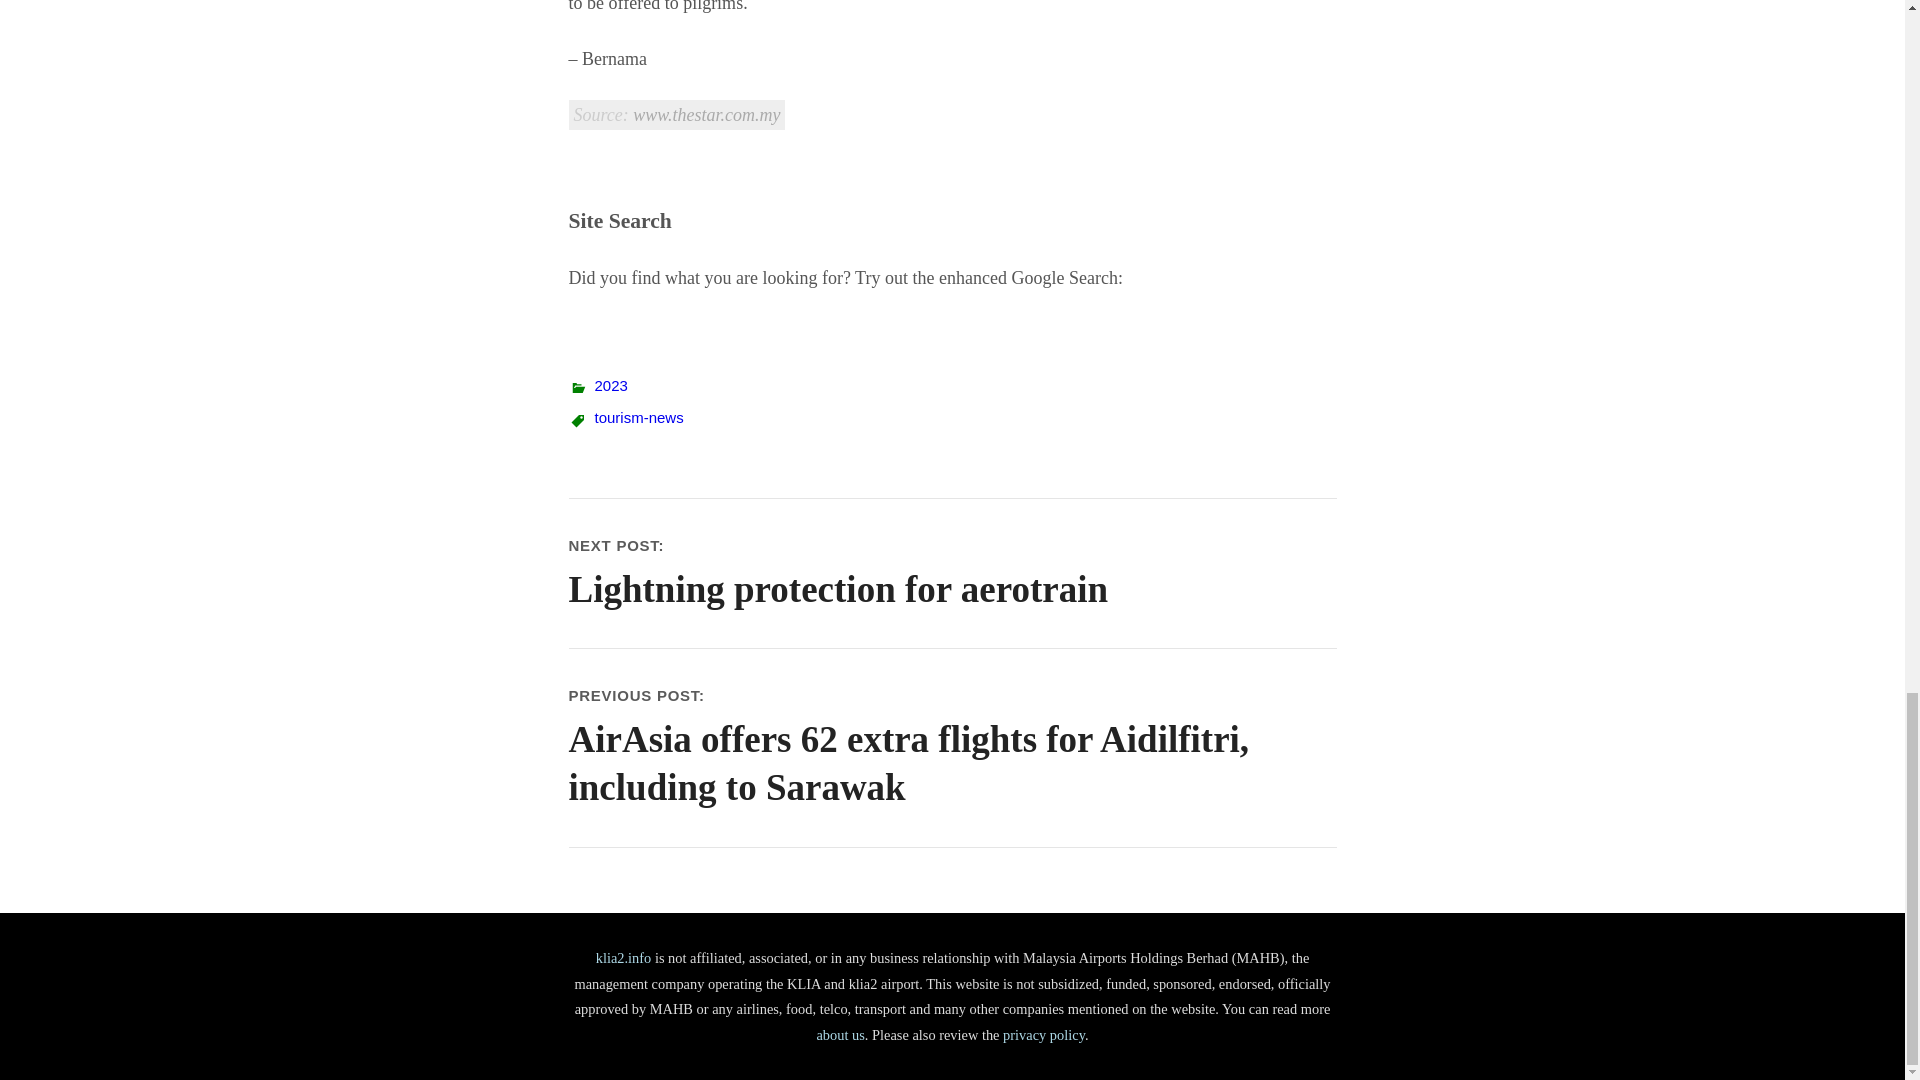 This screenshot has height=1080, width=1920. I want to click on about us, so click(840, 1035).